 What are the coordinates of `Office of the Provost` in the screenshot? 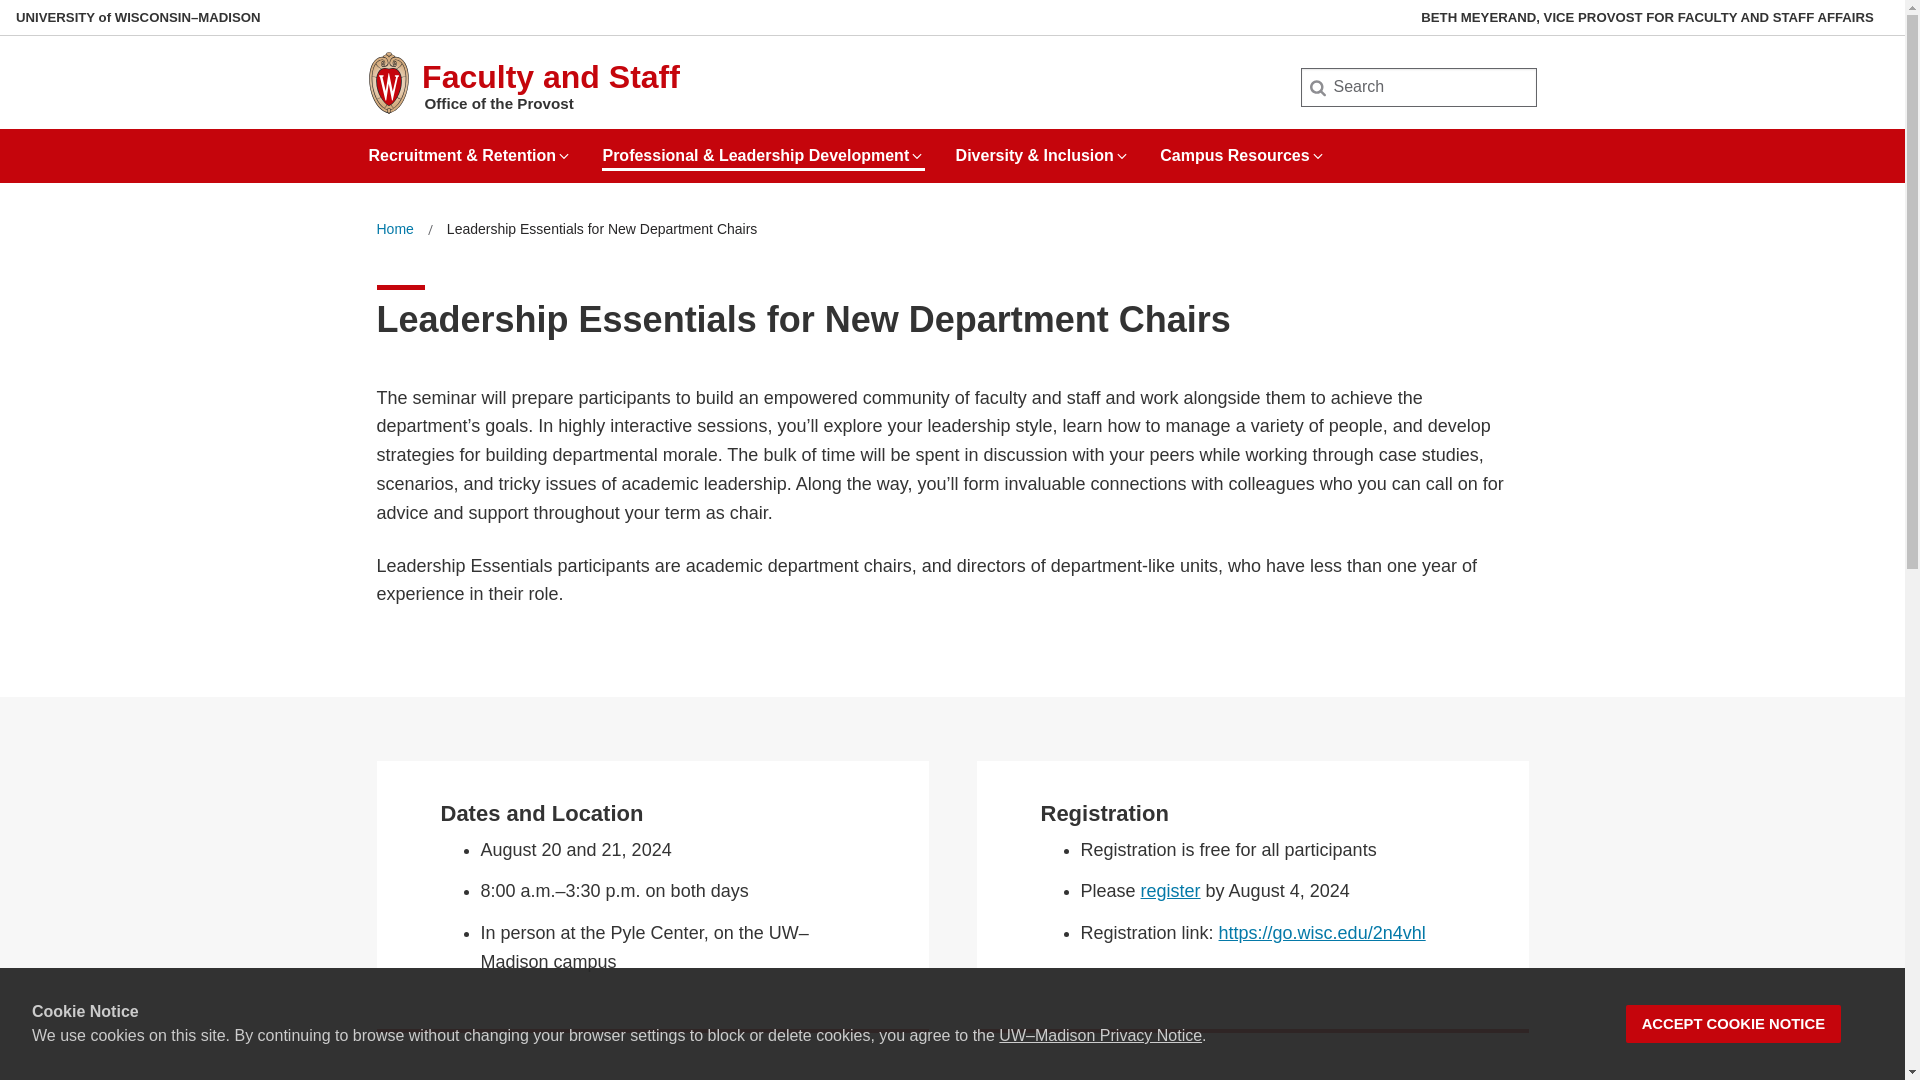 It's located at (498, 104).